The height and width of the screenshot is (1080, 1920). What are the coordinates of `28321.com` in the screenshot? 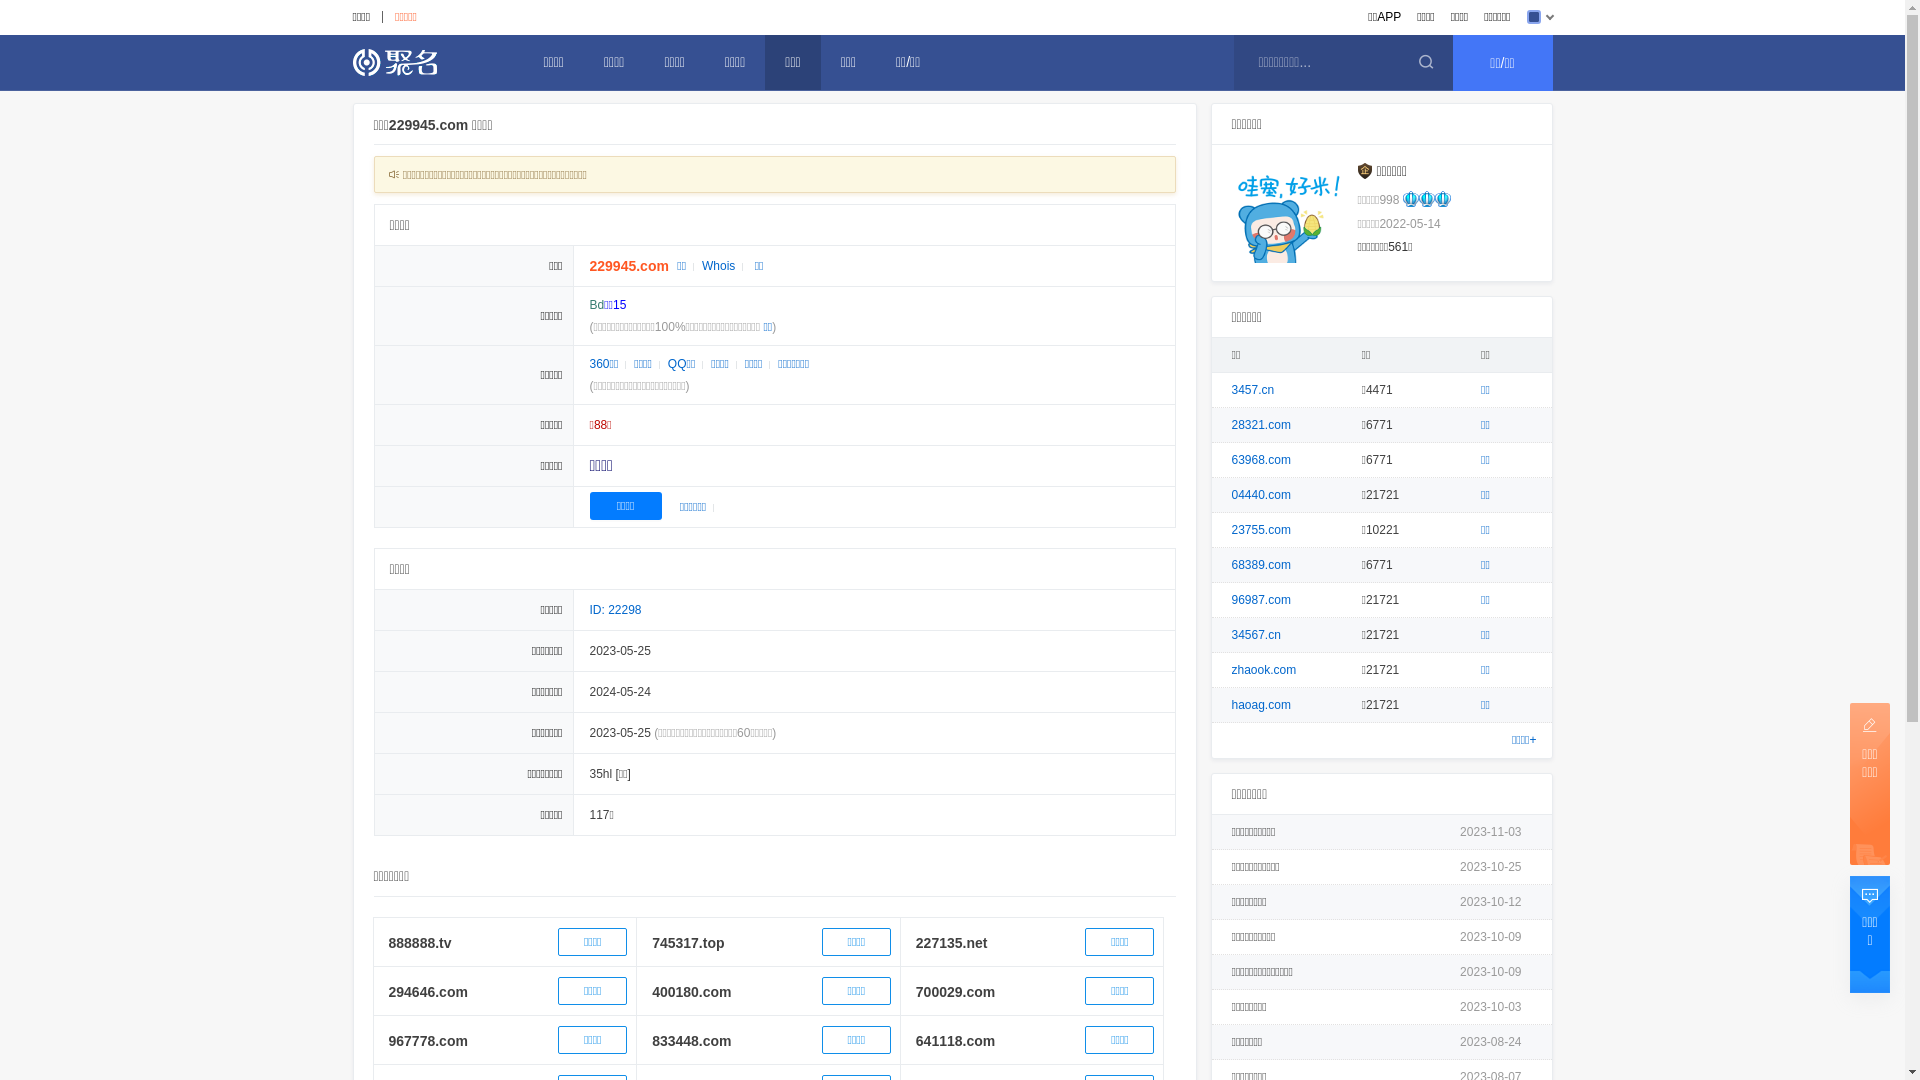 It's located at (1262, 425).